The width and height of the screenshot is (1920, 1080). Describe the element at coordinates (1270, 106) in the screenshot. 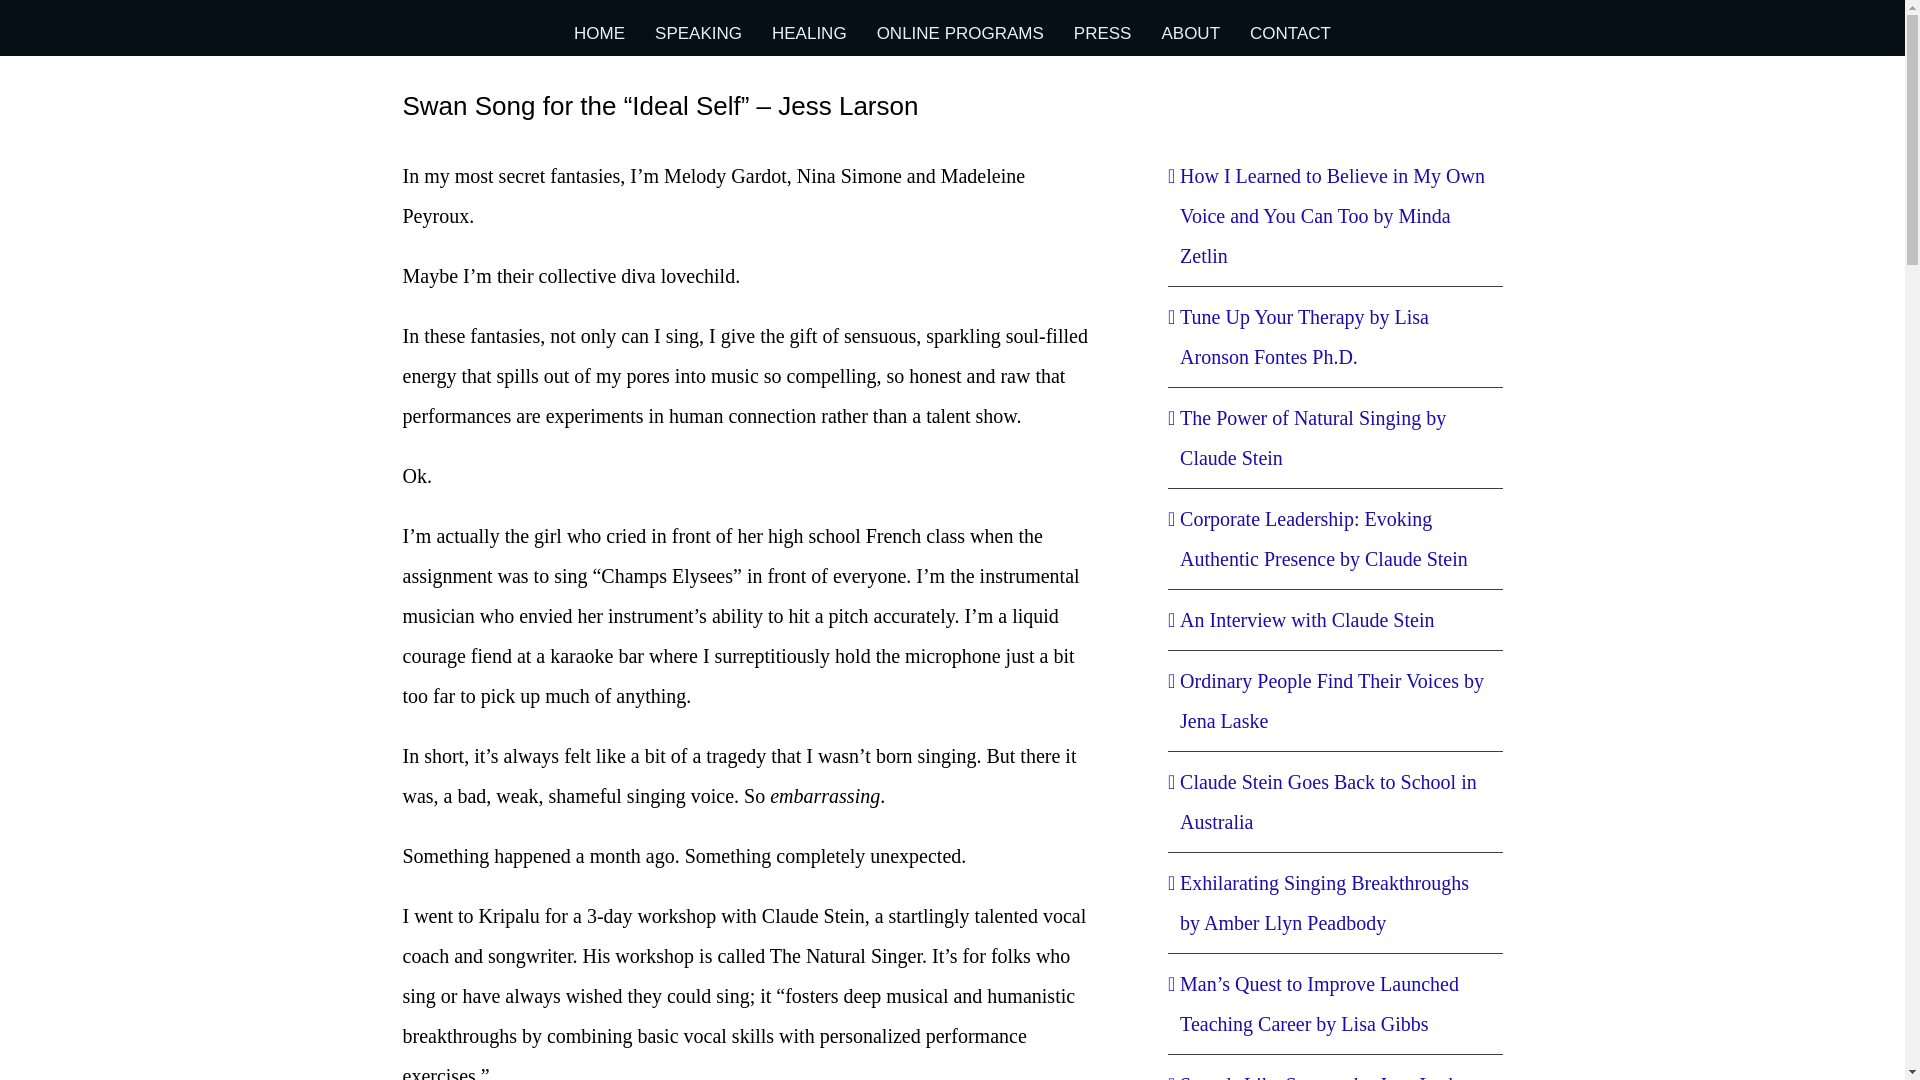

I see `Stories and Articles` at that location.